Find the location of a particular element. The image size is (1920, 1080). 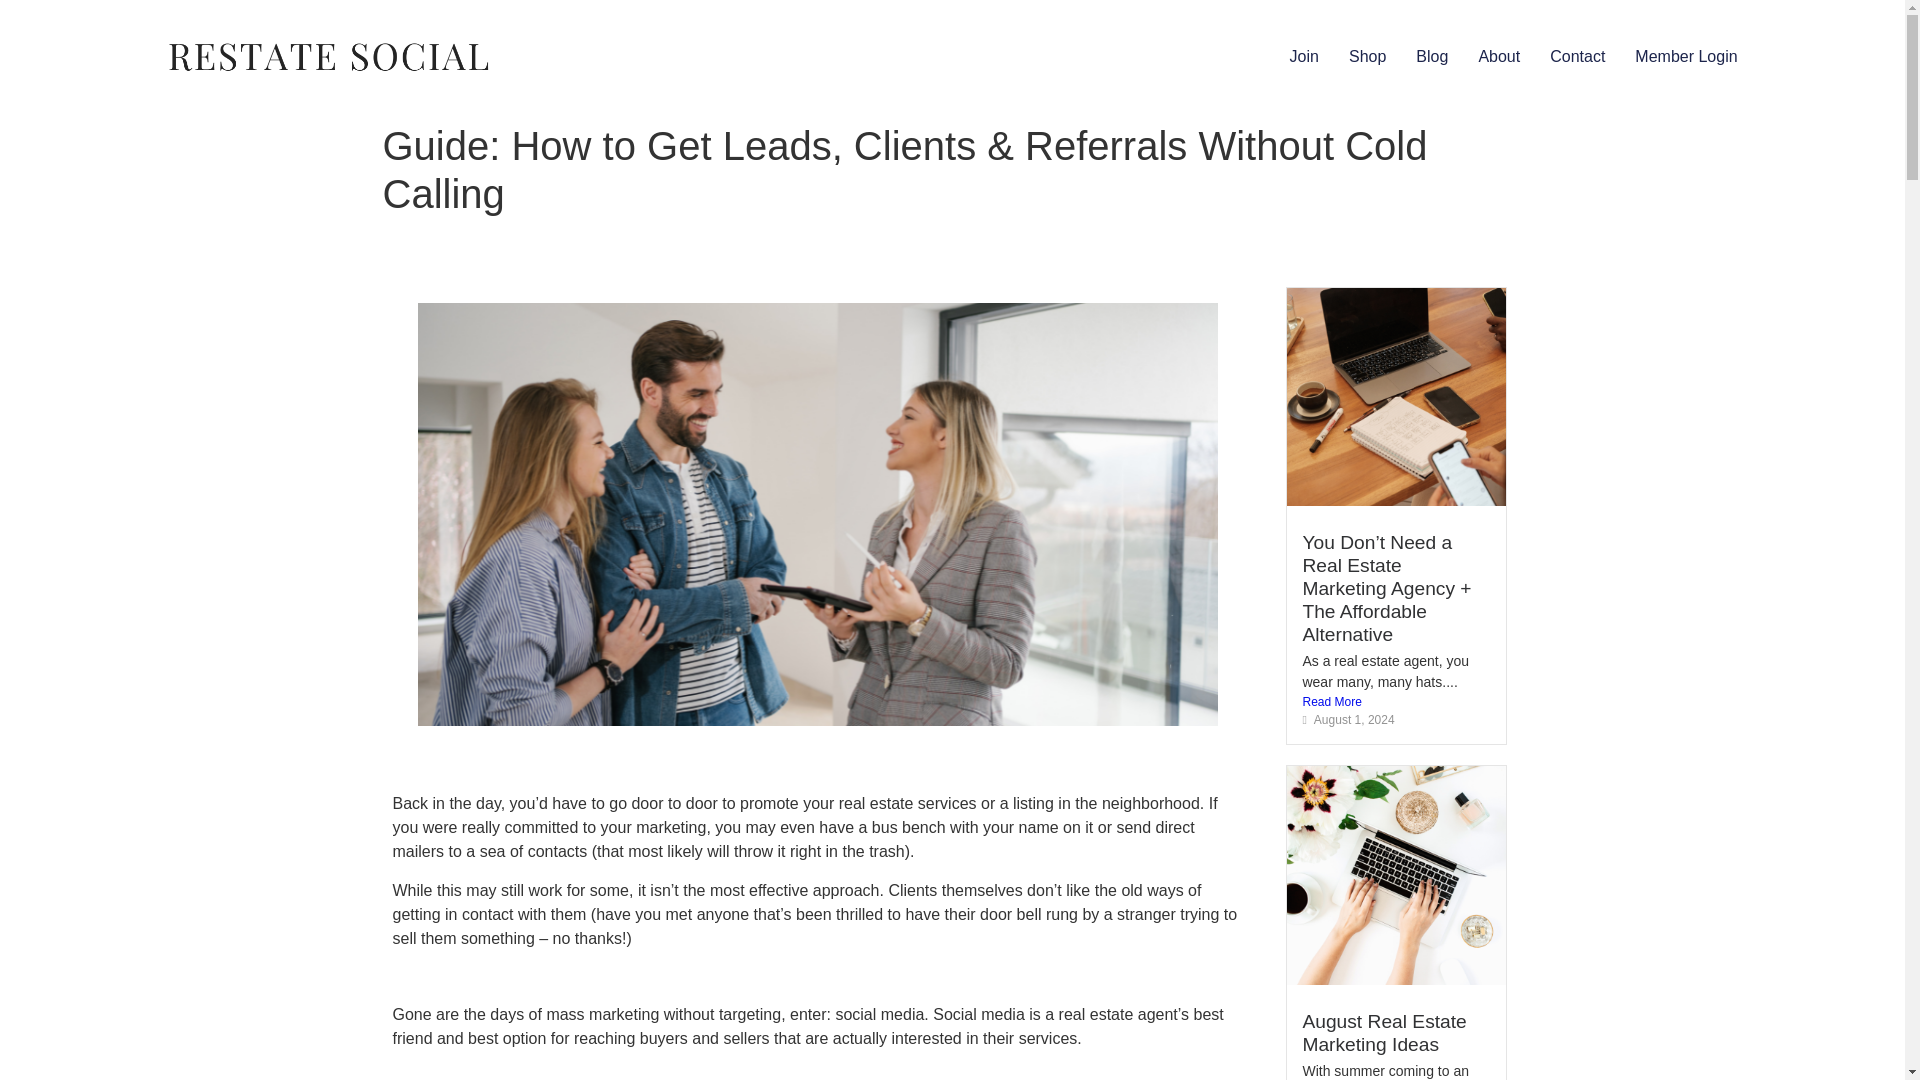

Read More is located at coordinates (1395, 702).